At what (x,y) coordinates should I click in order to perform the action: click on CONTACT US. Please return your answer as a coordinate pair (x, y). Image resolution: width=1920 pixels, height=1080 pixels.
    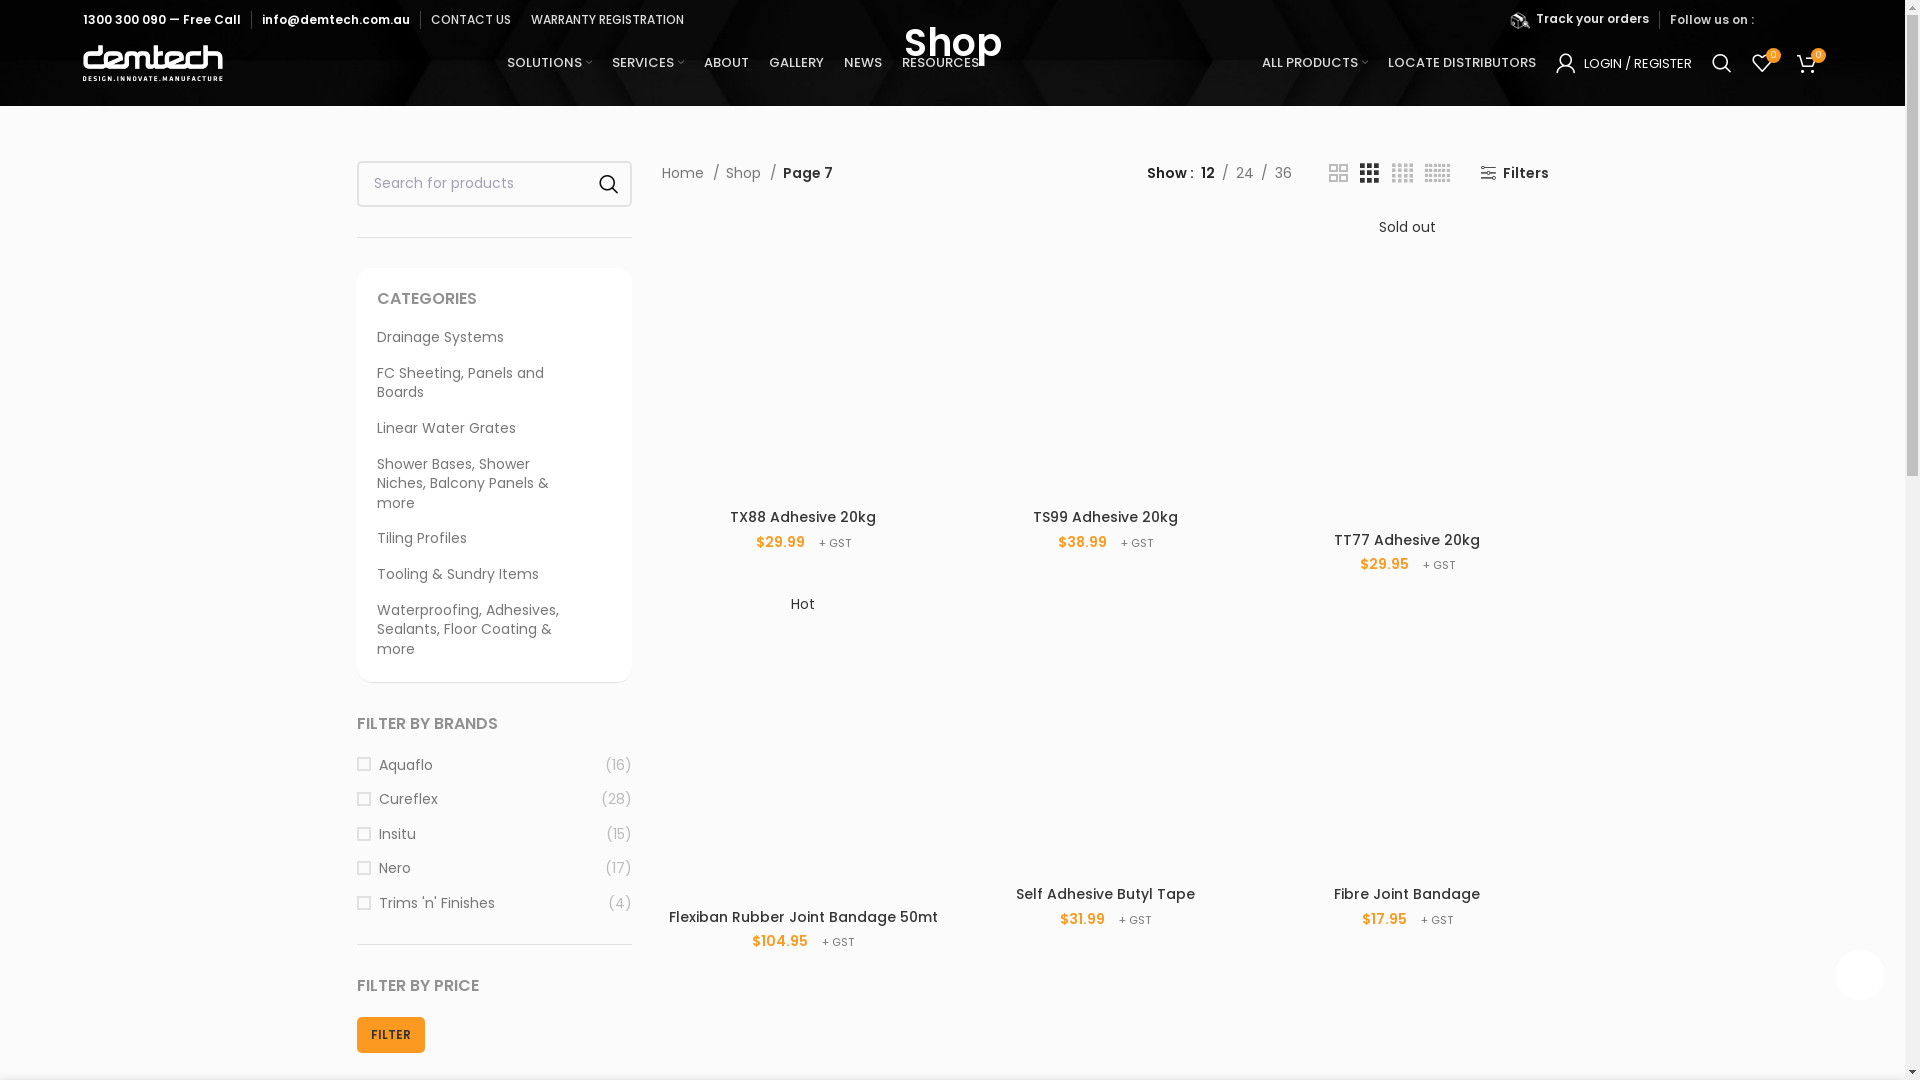
    Looking at the image, I should click on (471, 20).